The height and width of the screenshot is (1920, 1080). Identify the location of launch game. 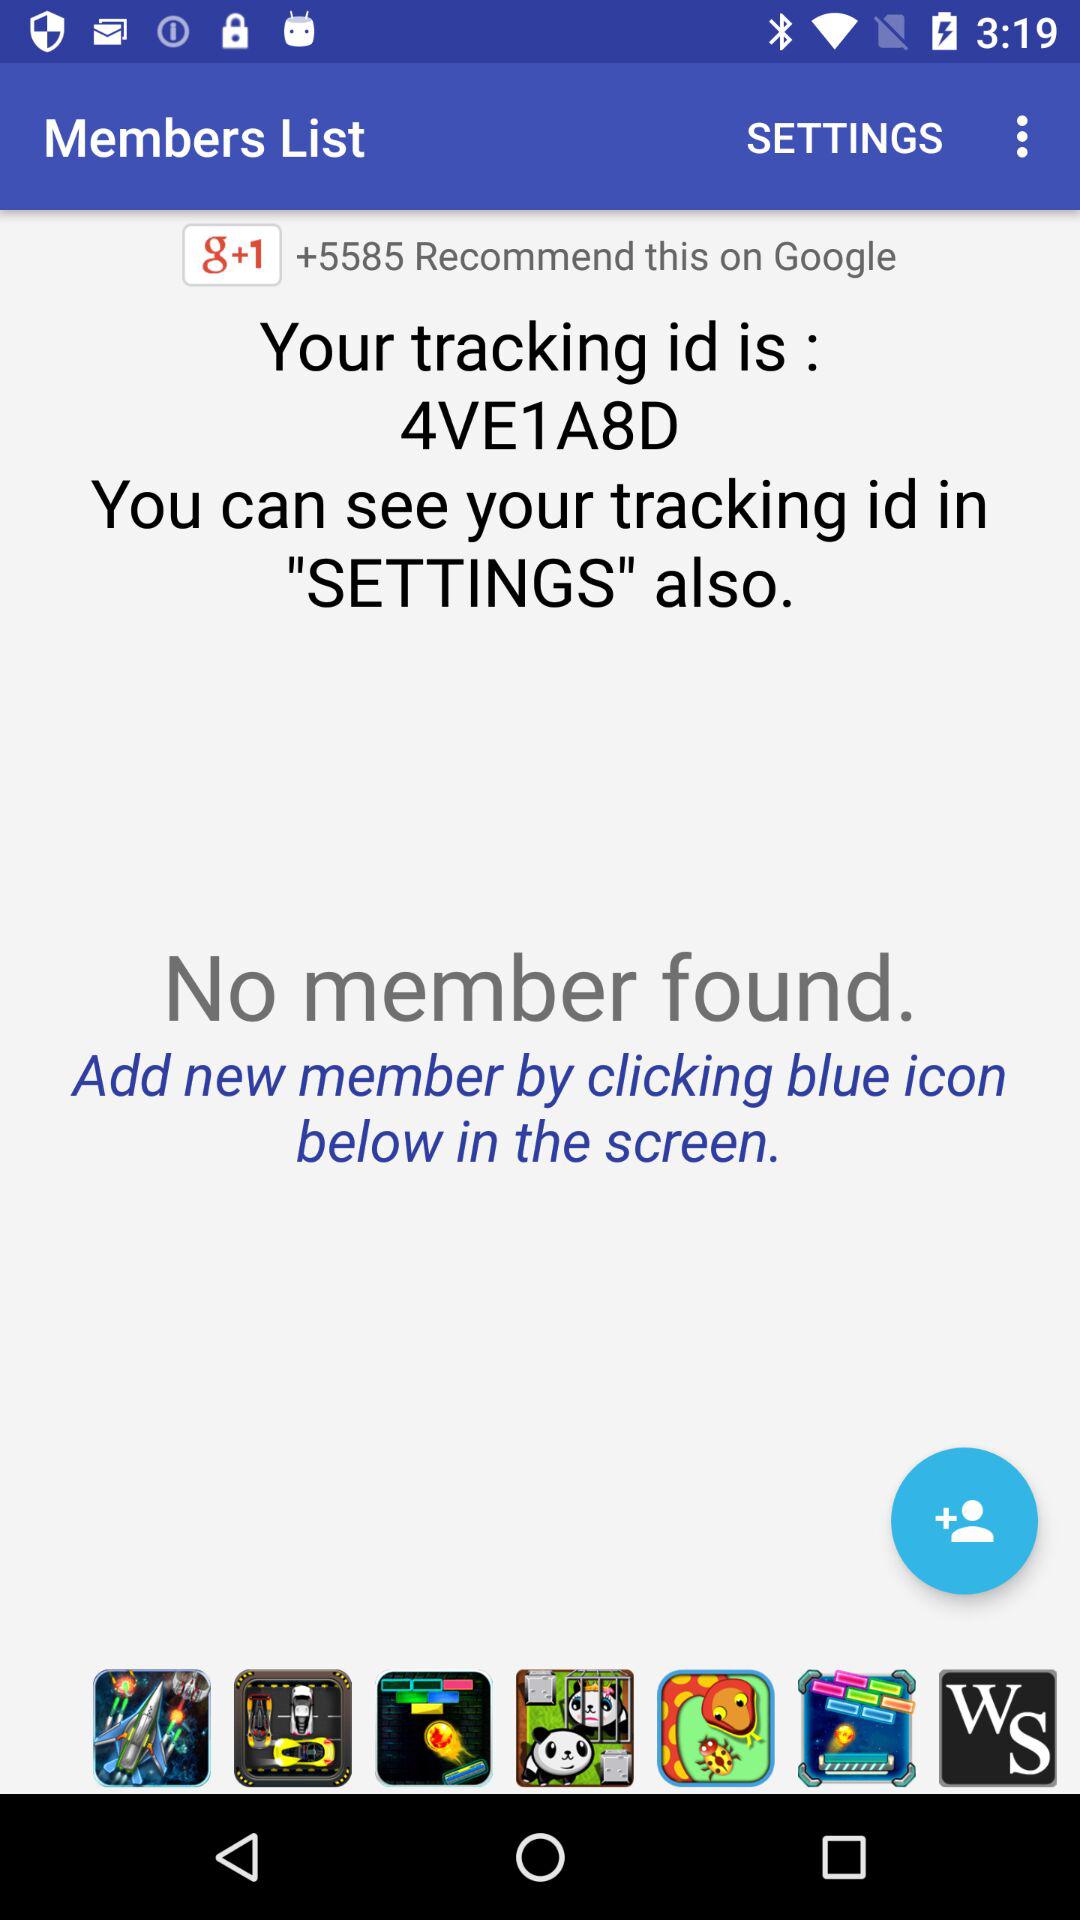
(434, 1728).